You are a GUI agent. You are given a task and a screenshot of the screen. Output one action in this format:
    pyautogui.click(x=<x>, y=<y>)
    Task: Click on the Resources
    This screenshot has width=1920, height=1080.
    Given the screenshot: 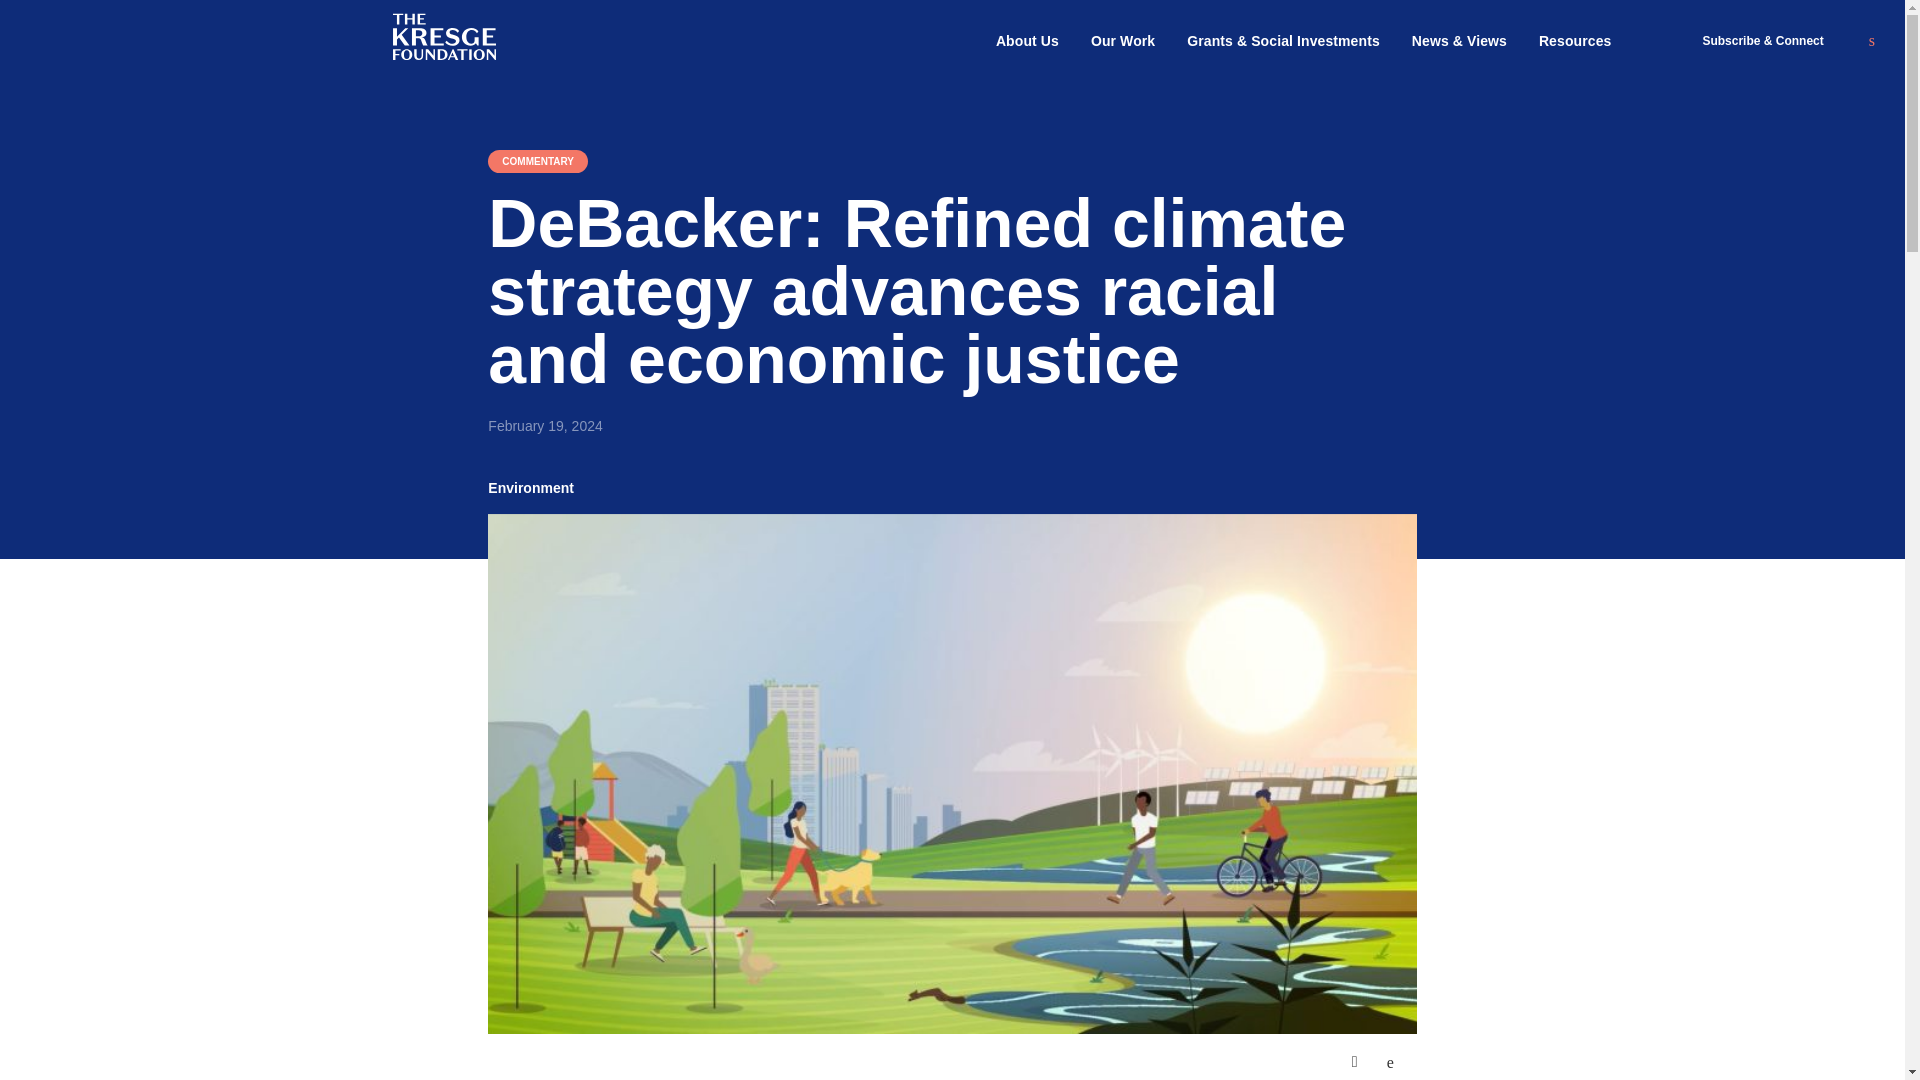 What is the action you would take?
    pyautogui.click(x=1576, y=41)
    